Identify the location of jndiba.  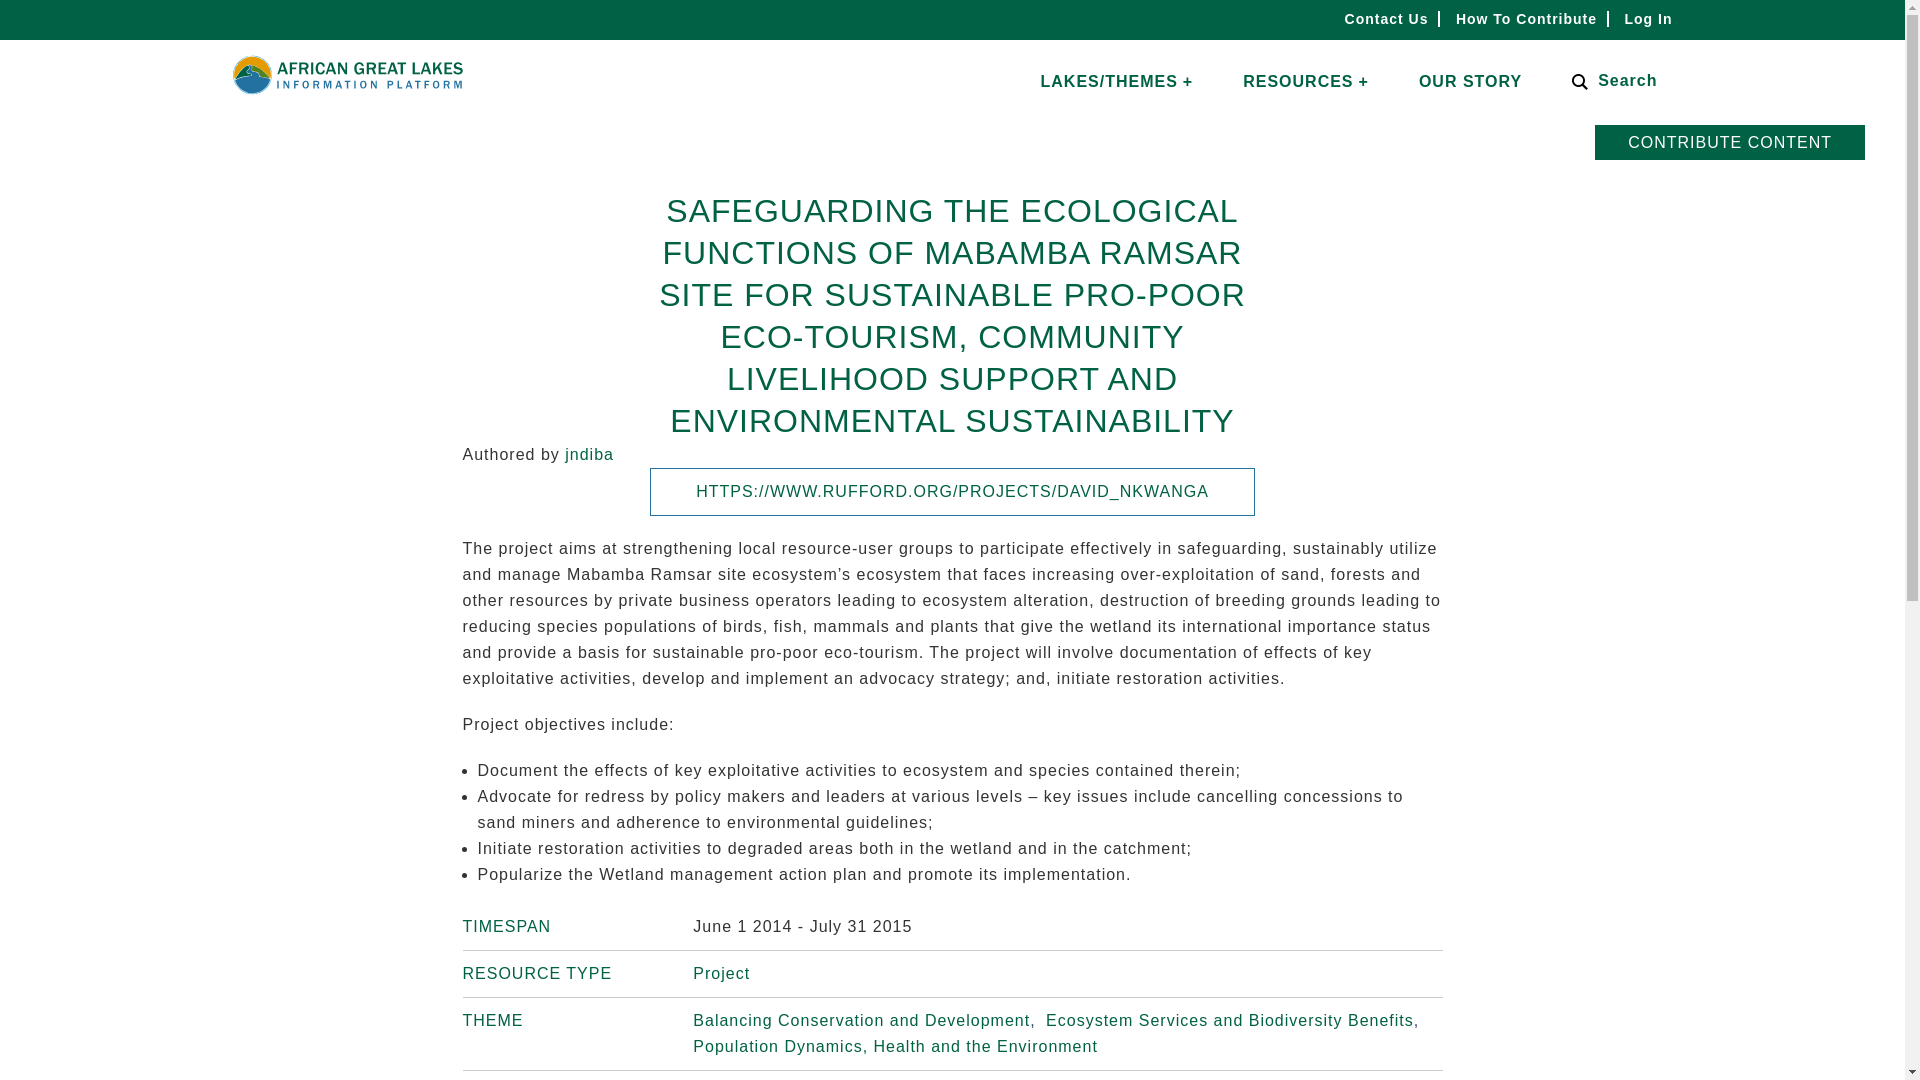
(589, 454).